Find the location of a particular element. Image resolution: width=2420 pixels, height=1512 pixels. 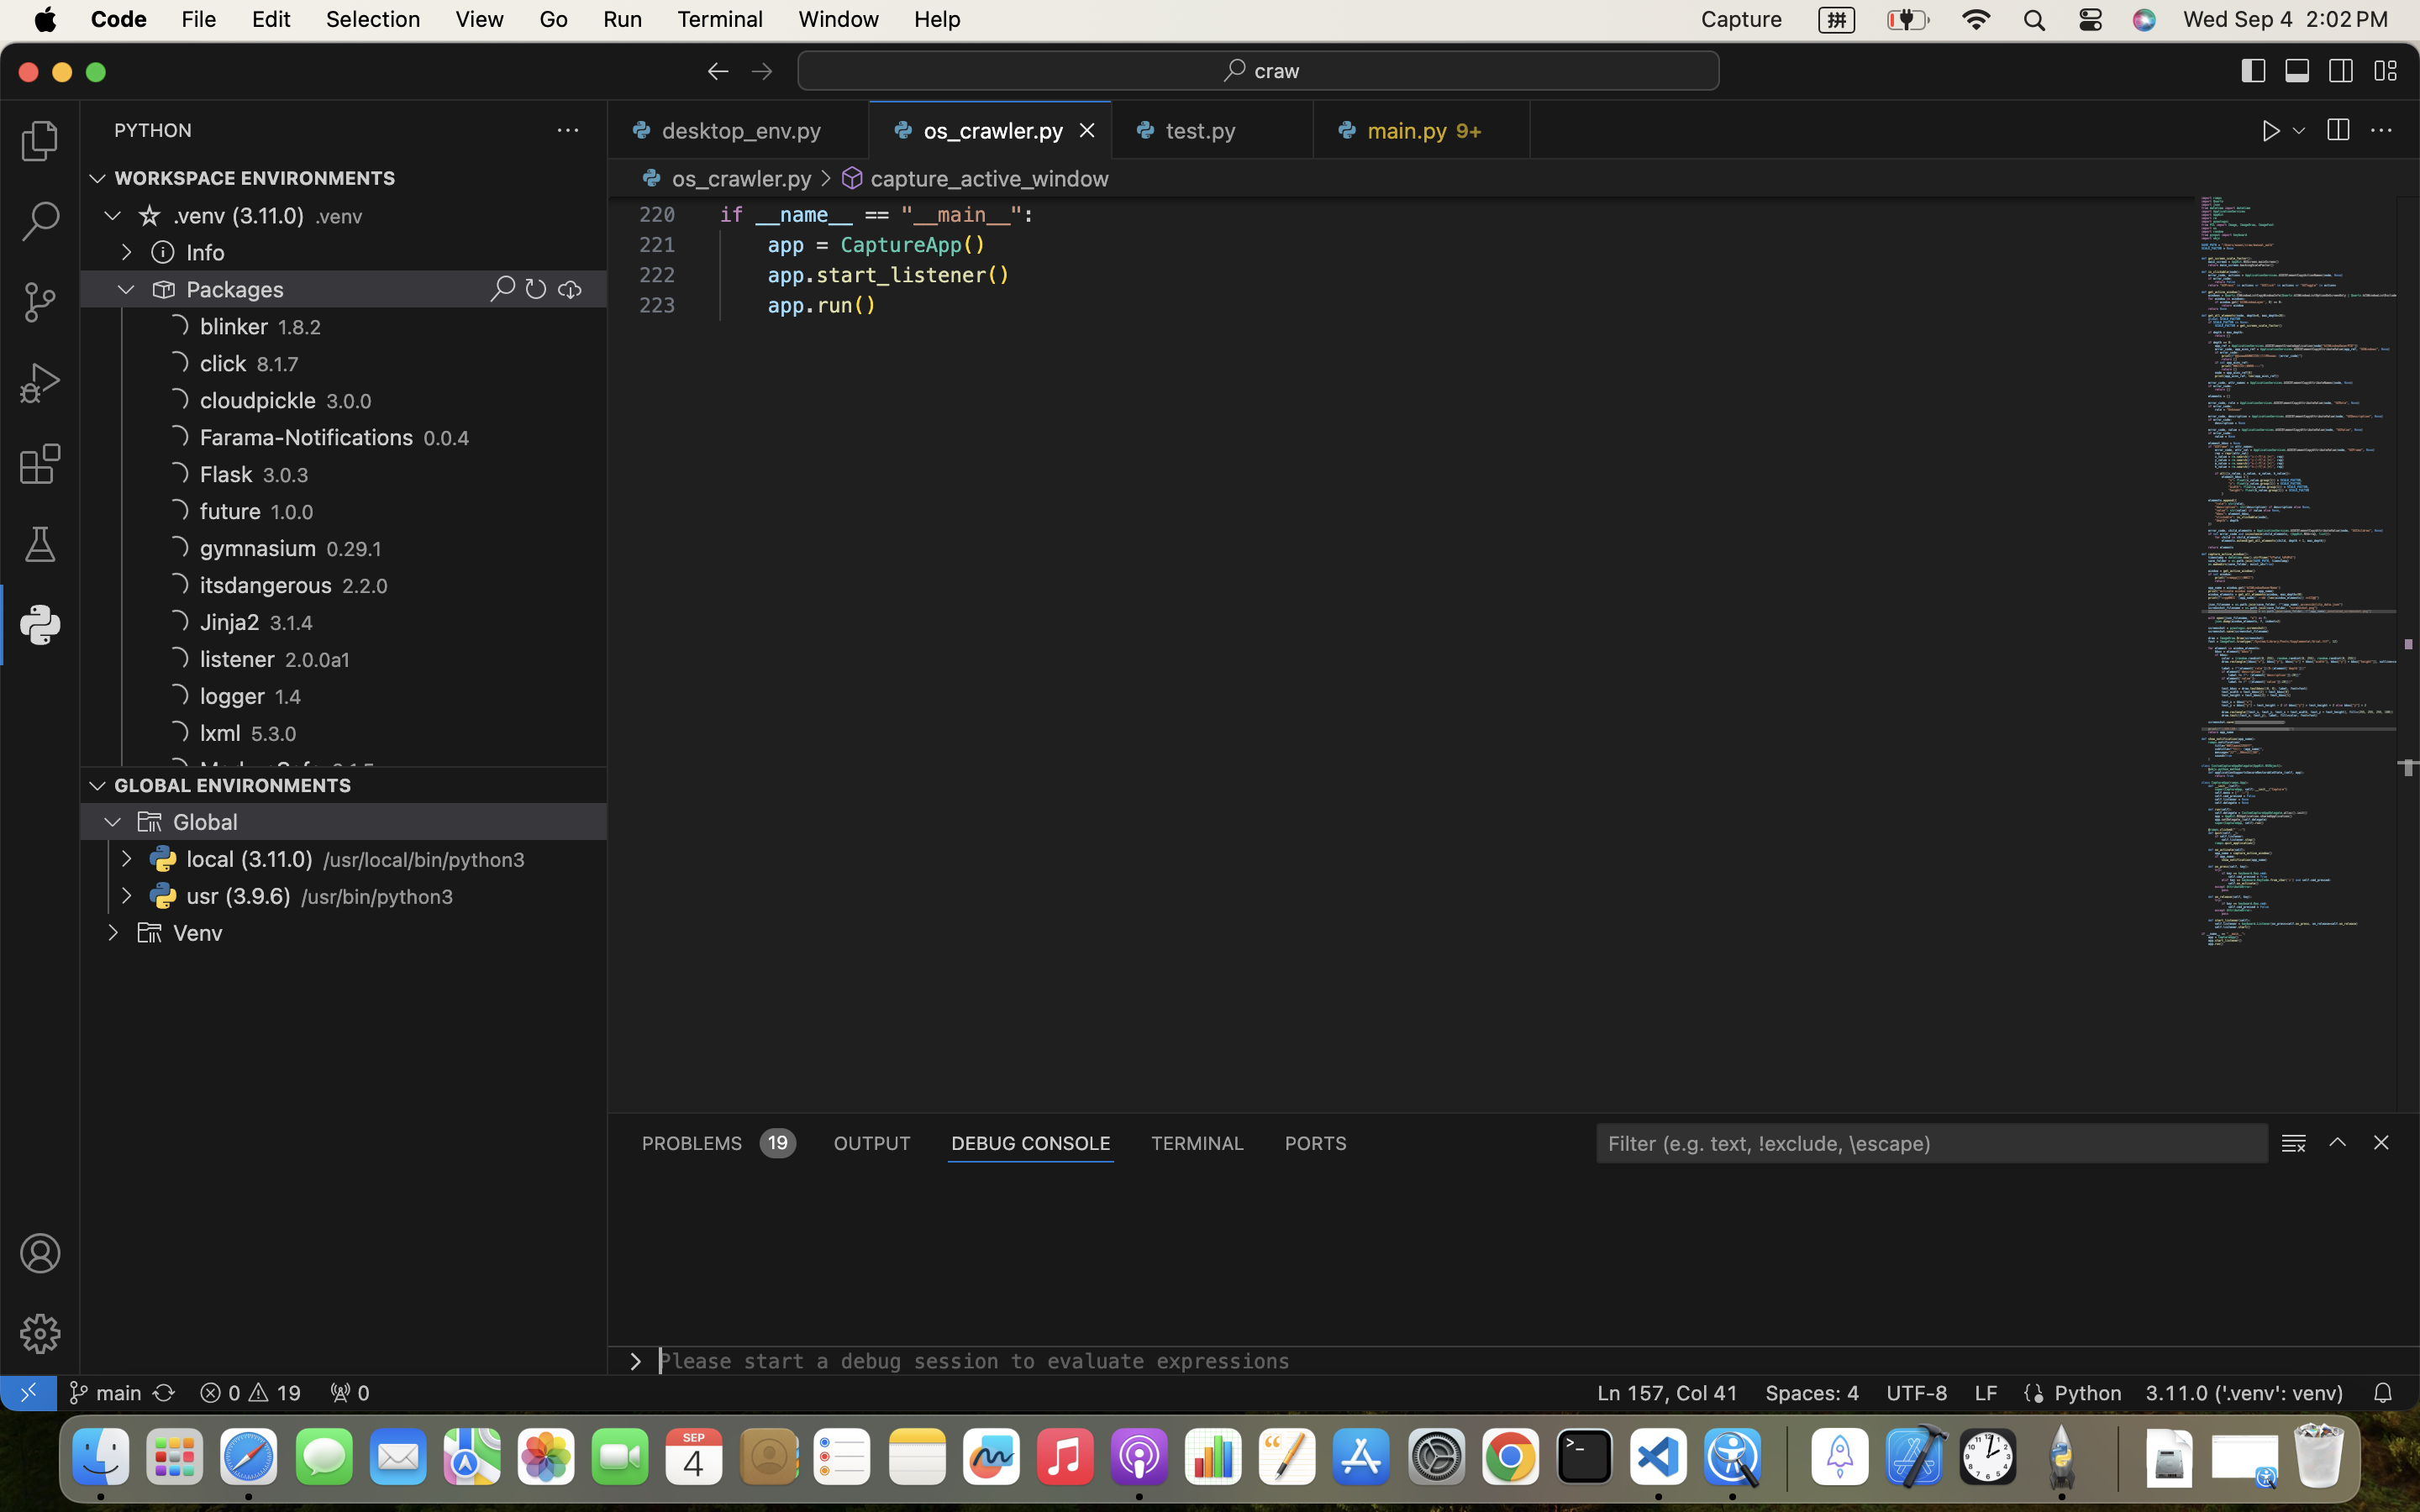

 is located at coordinates (150, 215).